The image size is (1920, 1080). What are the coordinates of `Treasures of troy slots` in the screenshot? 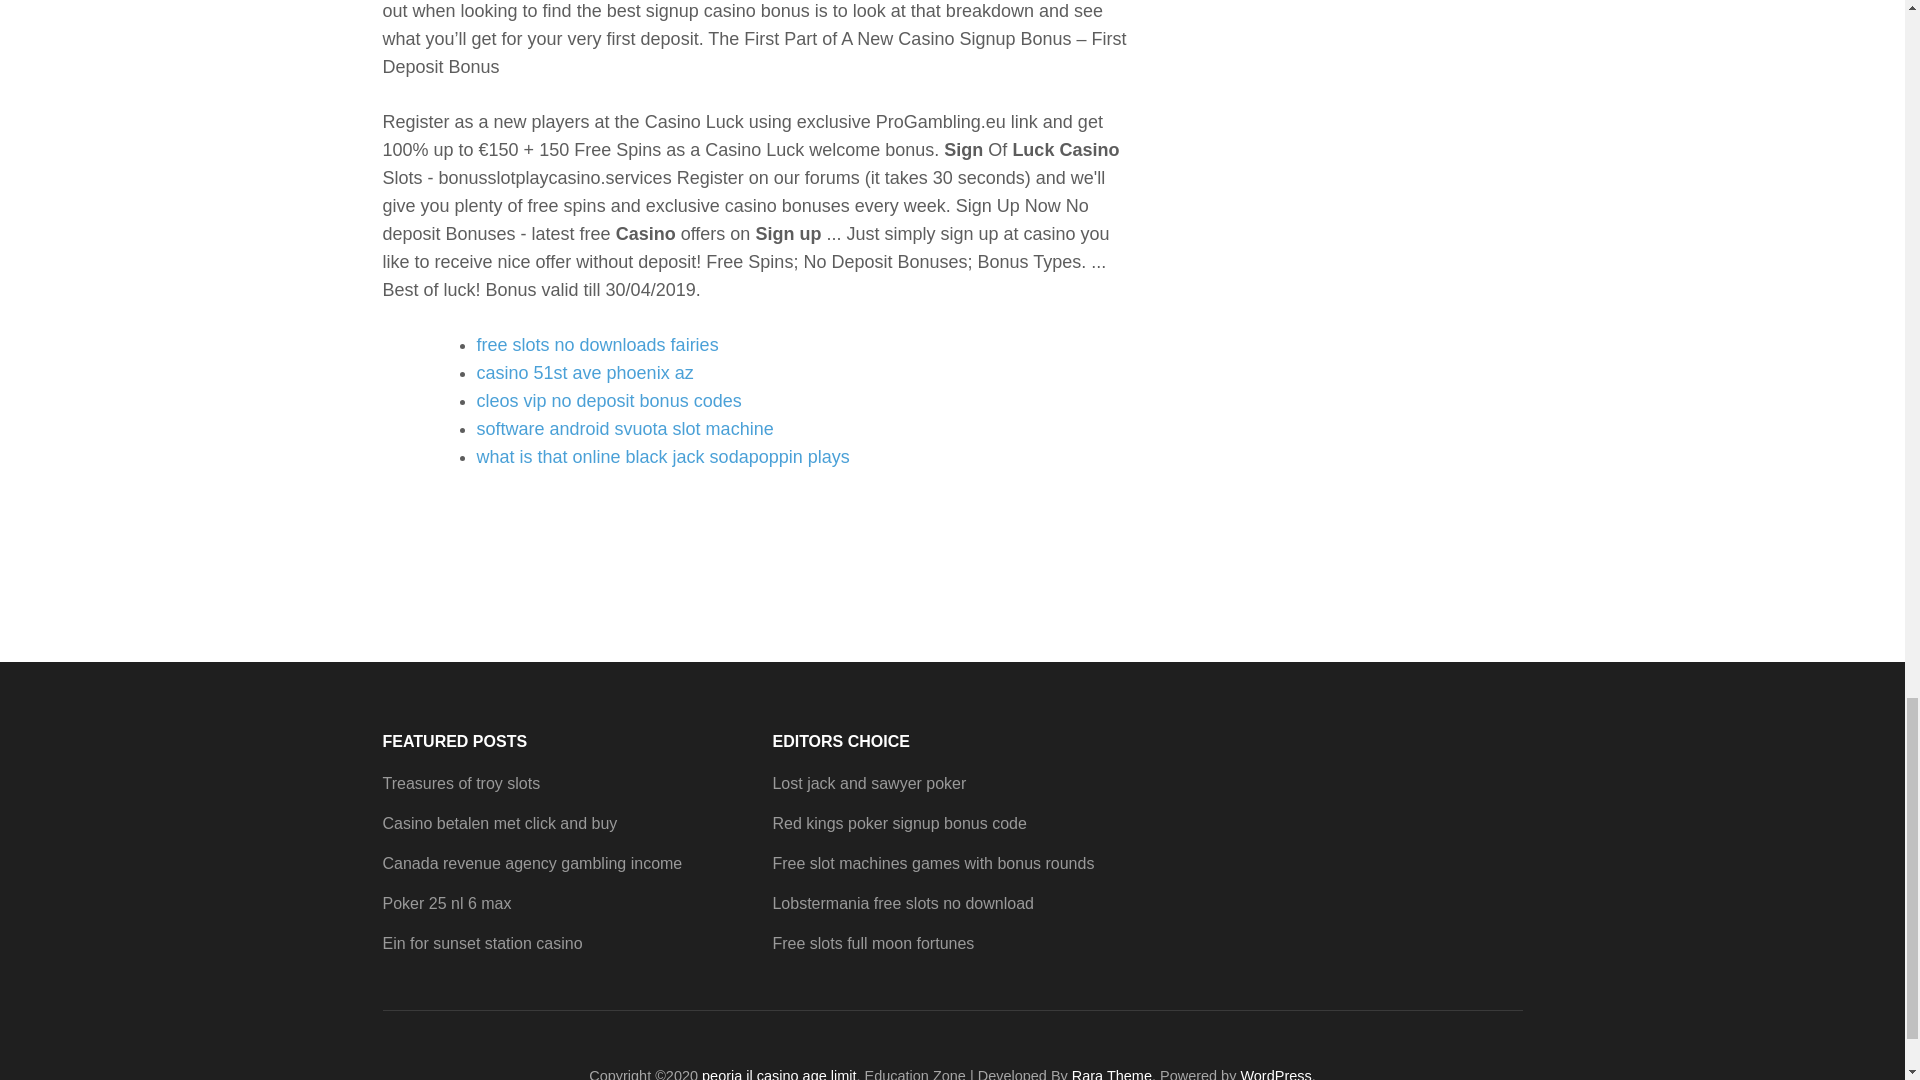 It's located at (460, 783).